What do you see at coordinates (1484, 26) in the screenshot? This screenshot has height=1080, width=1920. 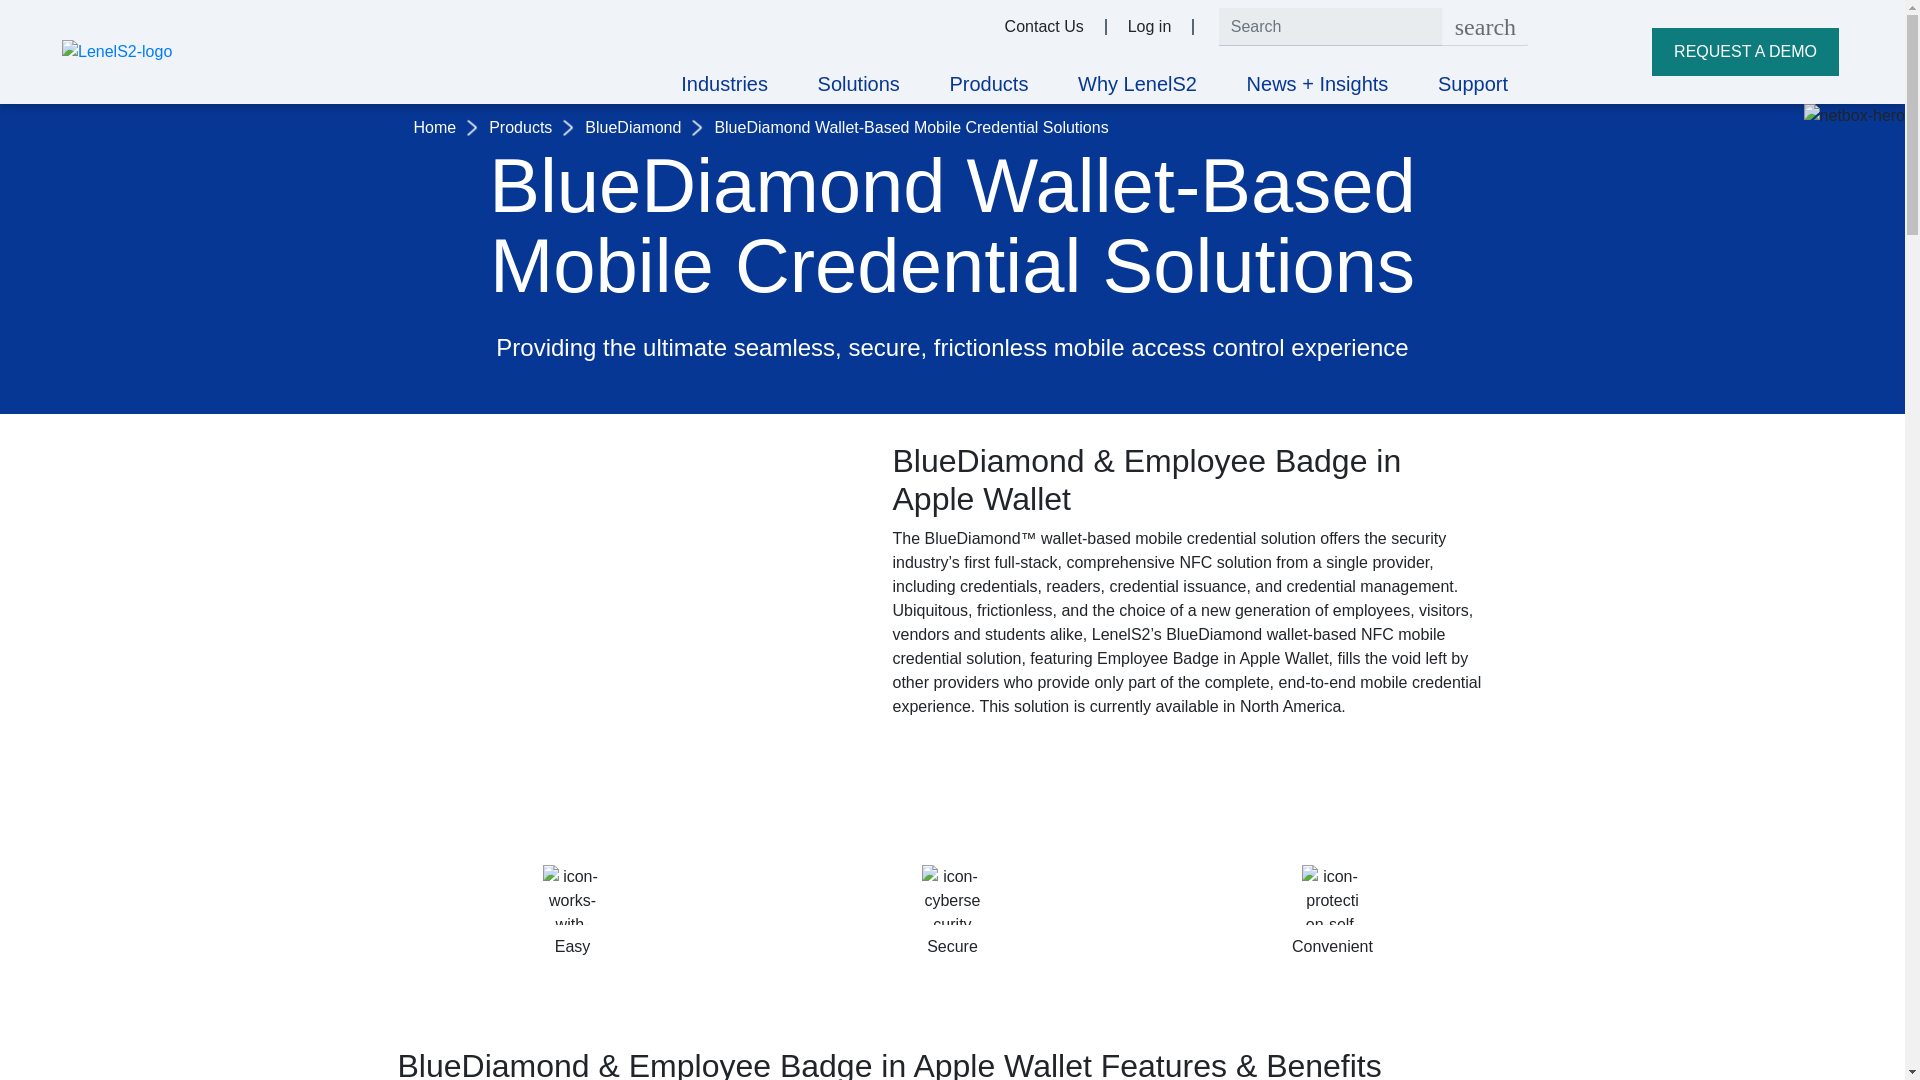 I see `Log in` at bounding box center [1484, 26].